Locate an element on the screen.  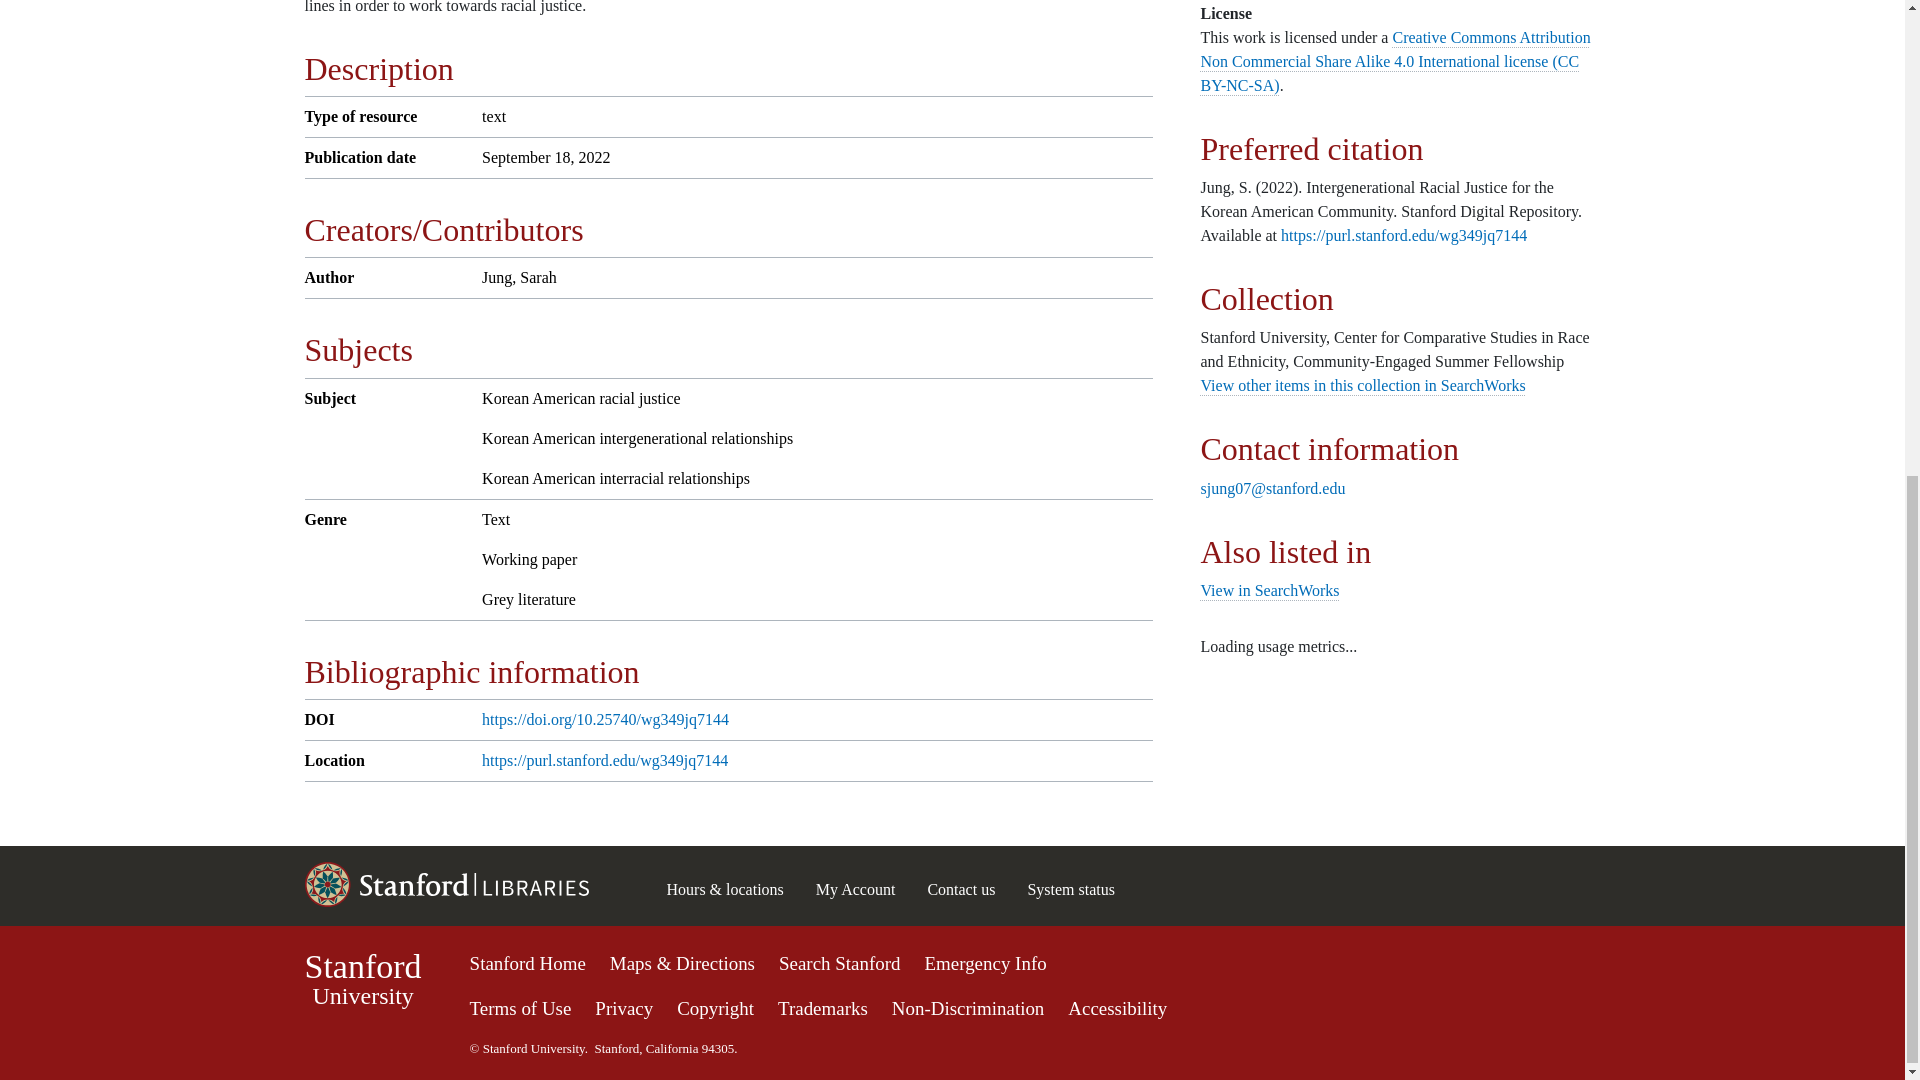
Non-discrimination policy is located at coordinates (968, 1008).